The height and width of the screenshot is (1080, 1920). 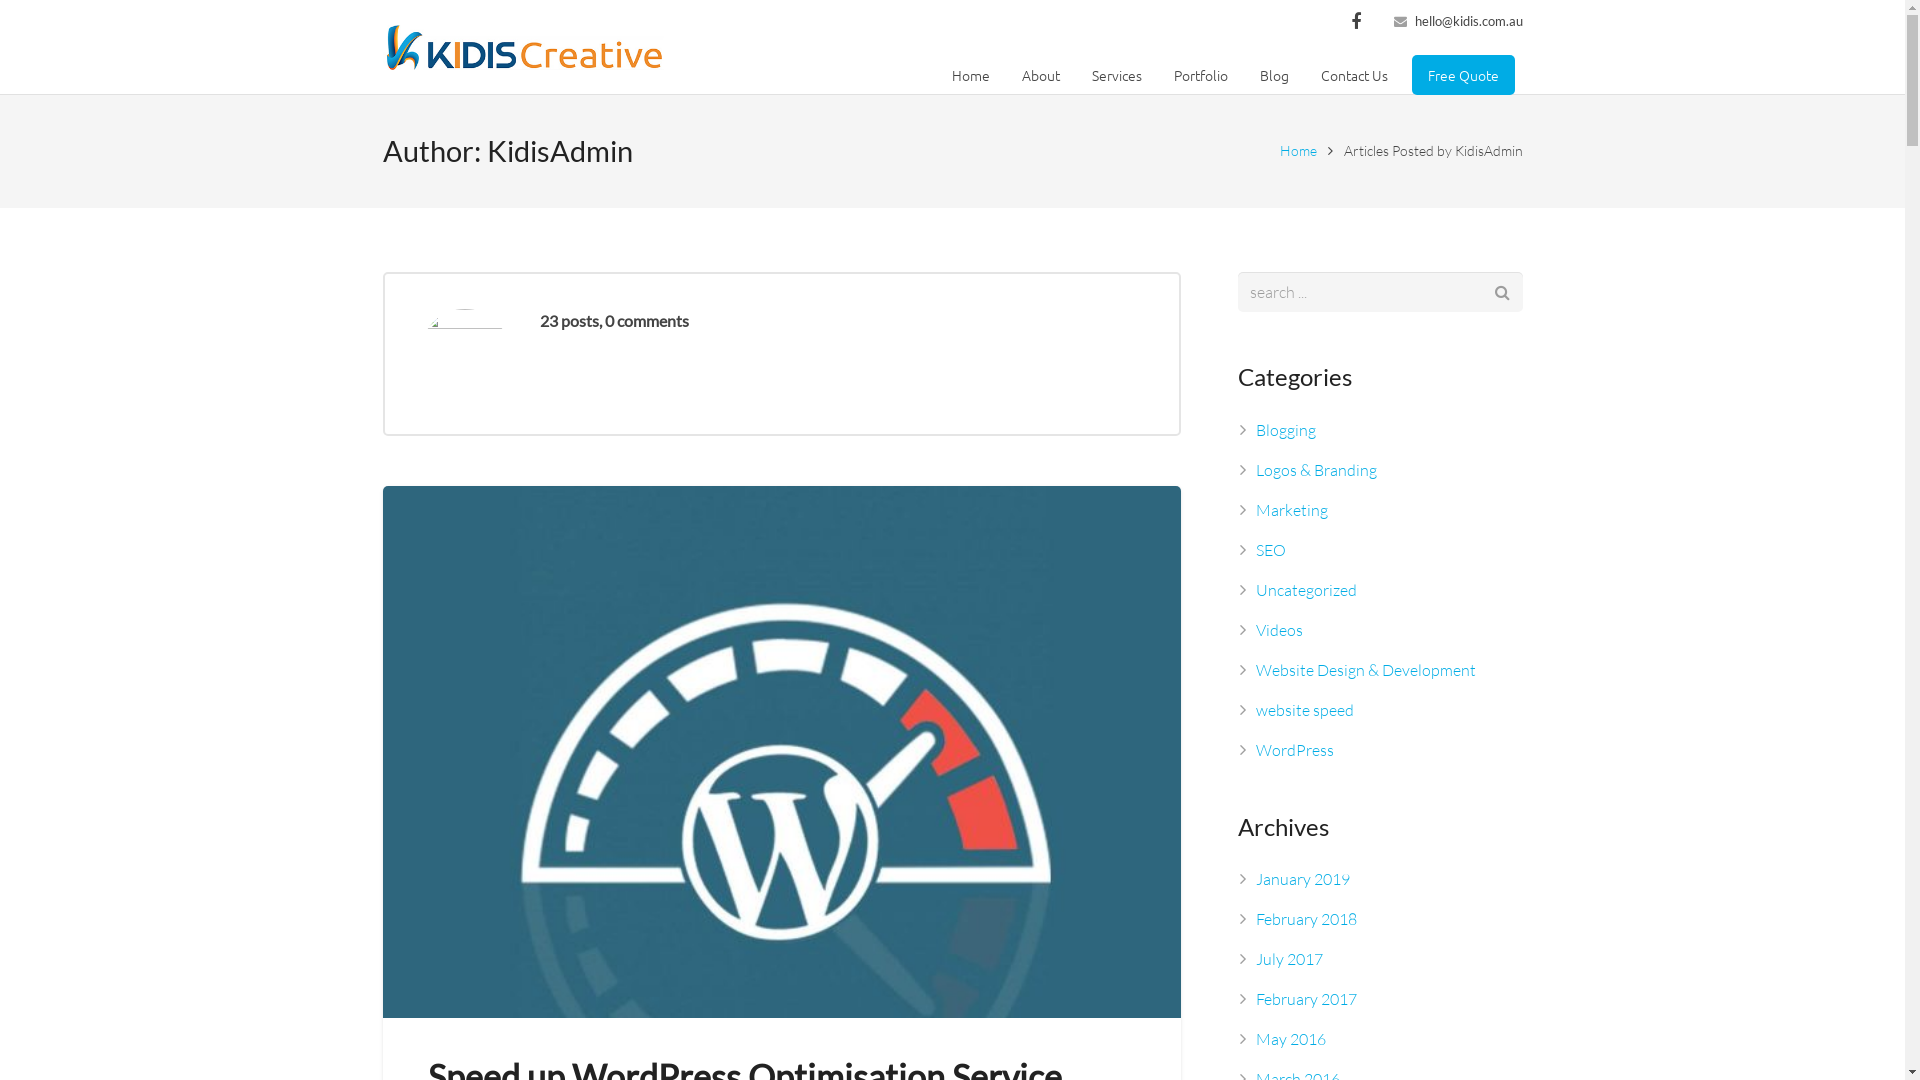 I want to click on Videos, so click(x=1280, y=630).